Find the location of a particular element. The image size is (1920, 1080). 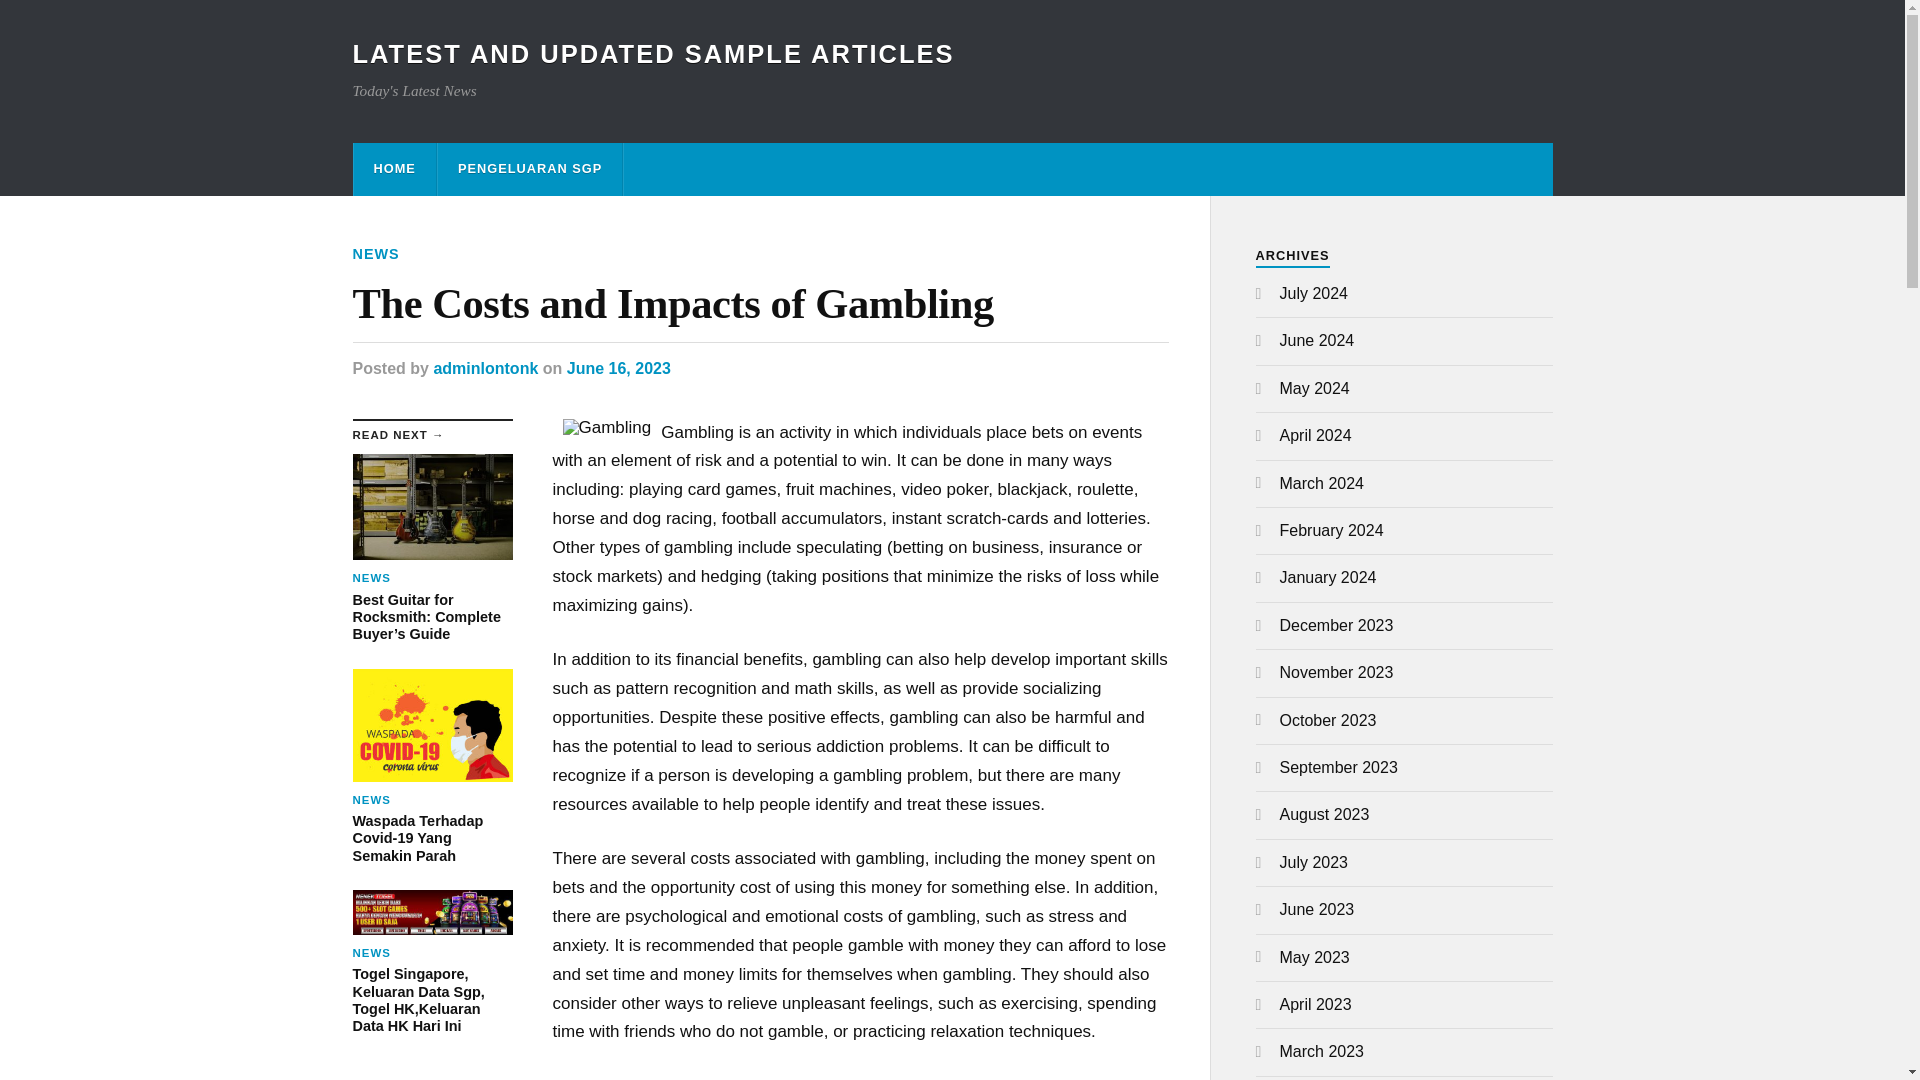

February 2024 is located at coordinates (1332, 530).